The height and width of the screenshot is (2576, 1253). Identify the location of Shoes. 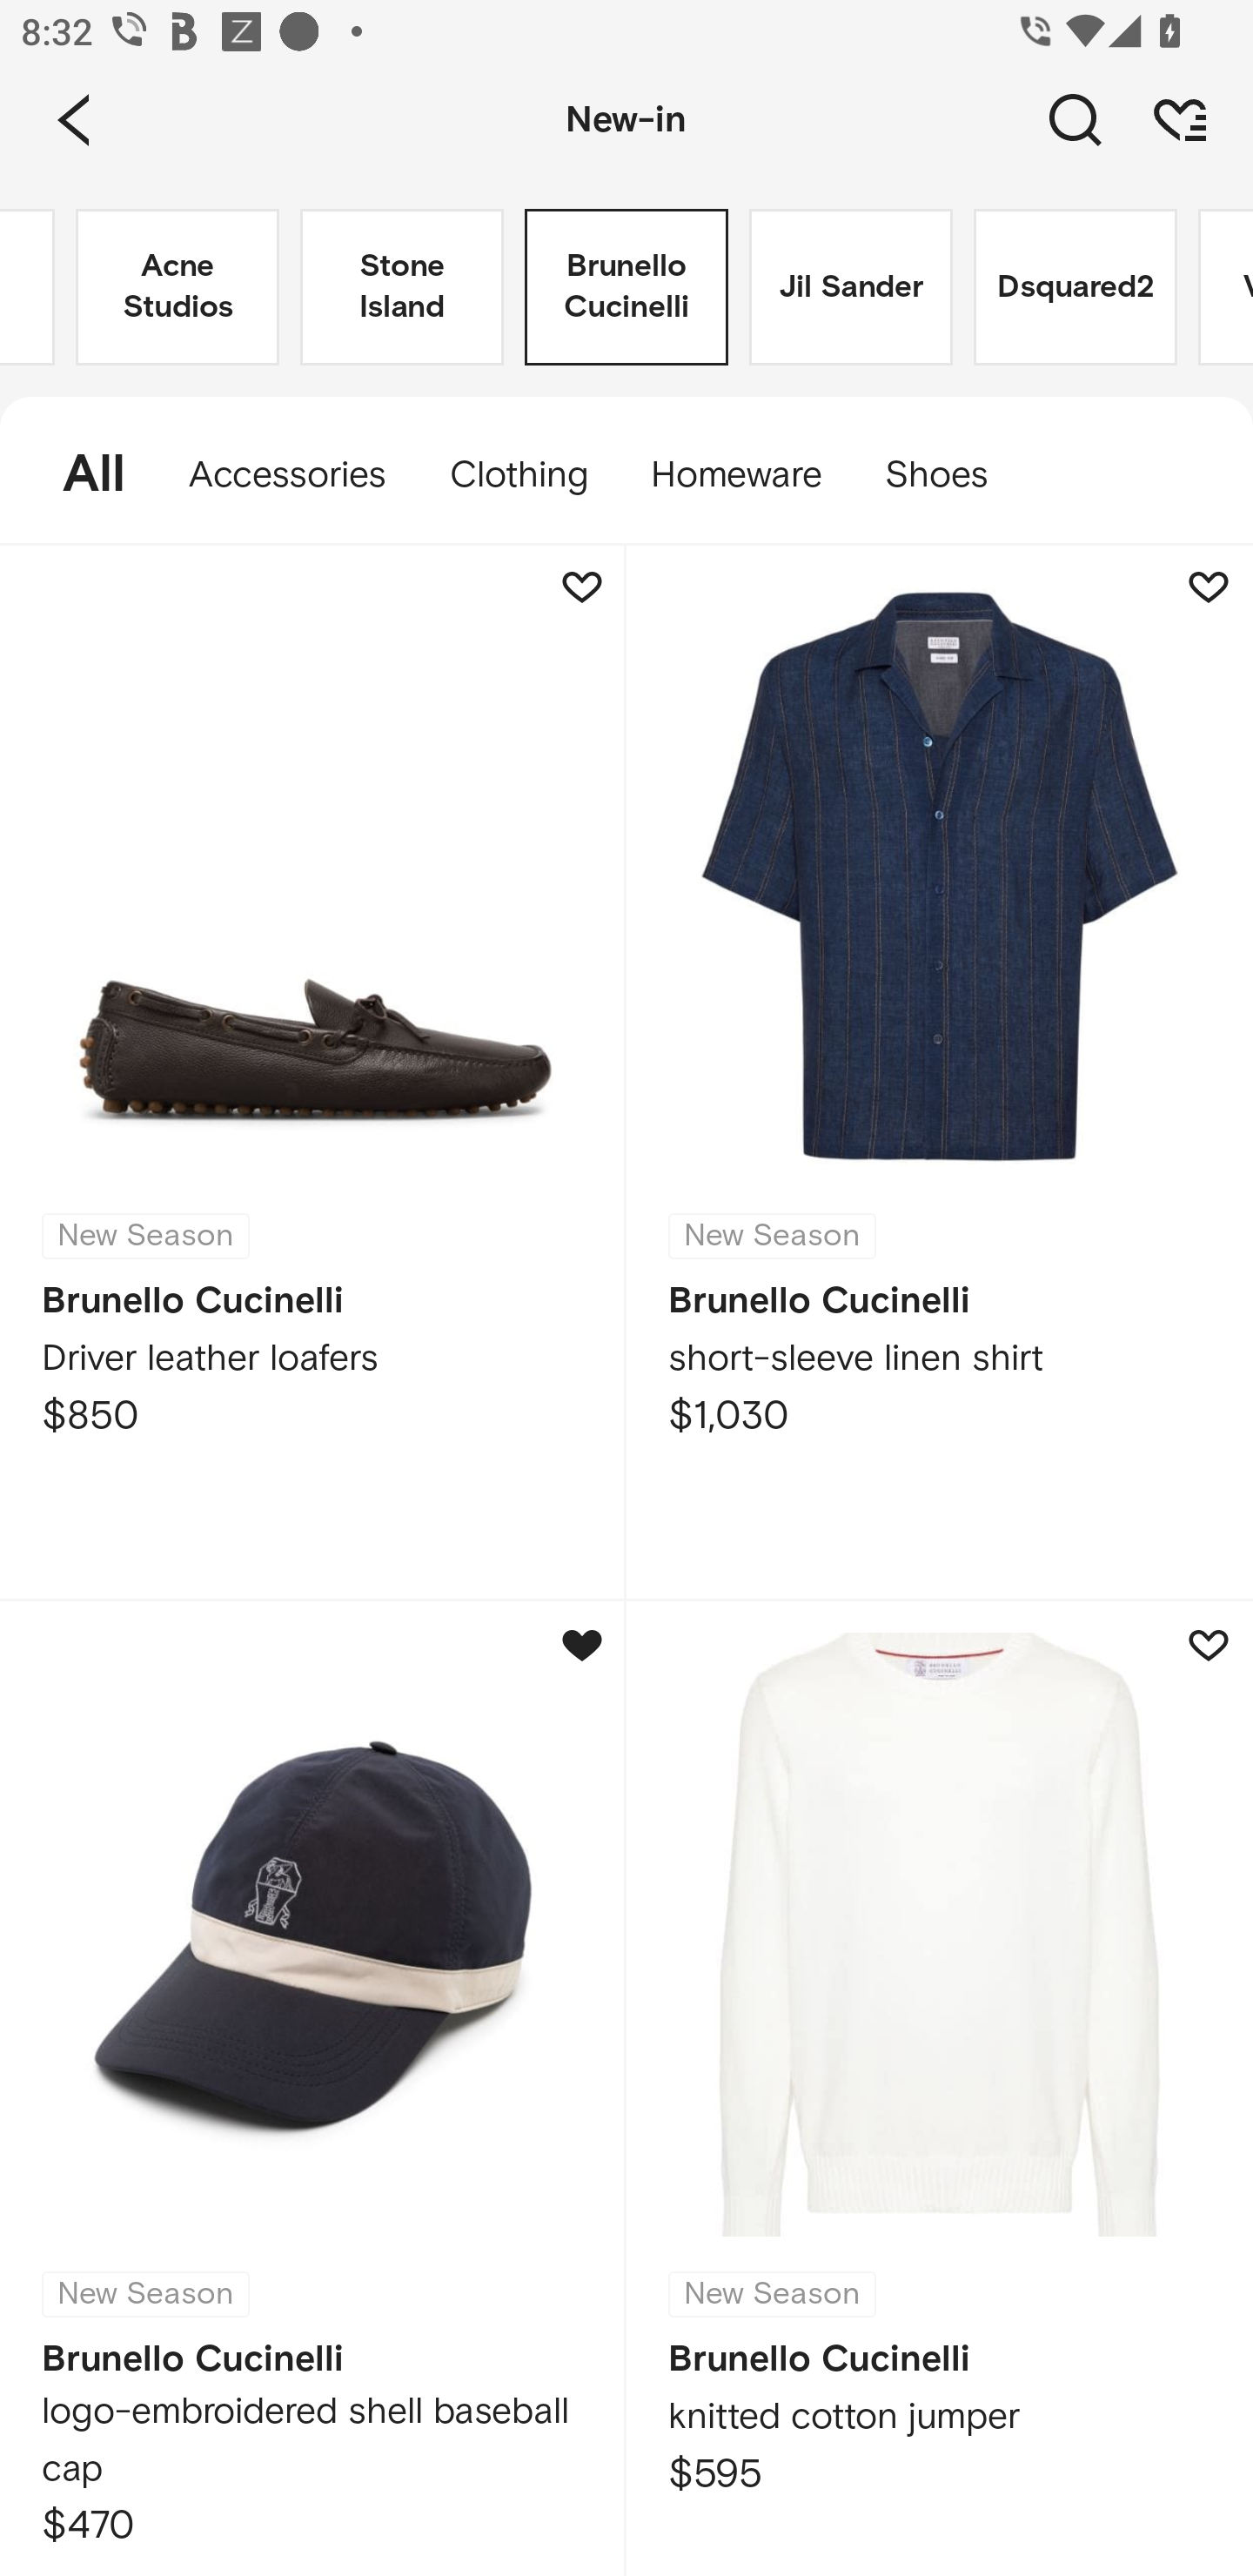
(952, 475).